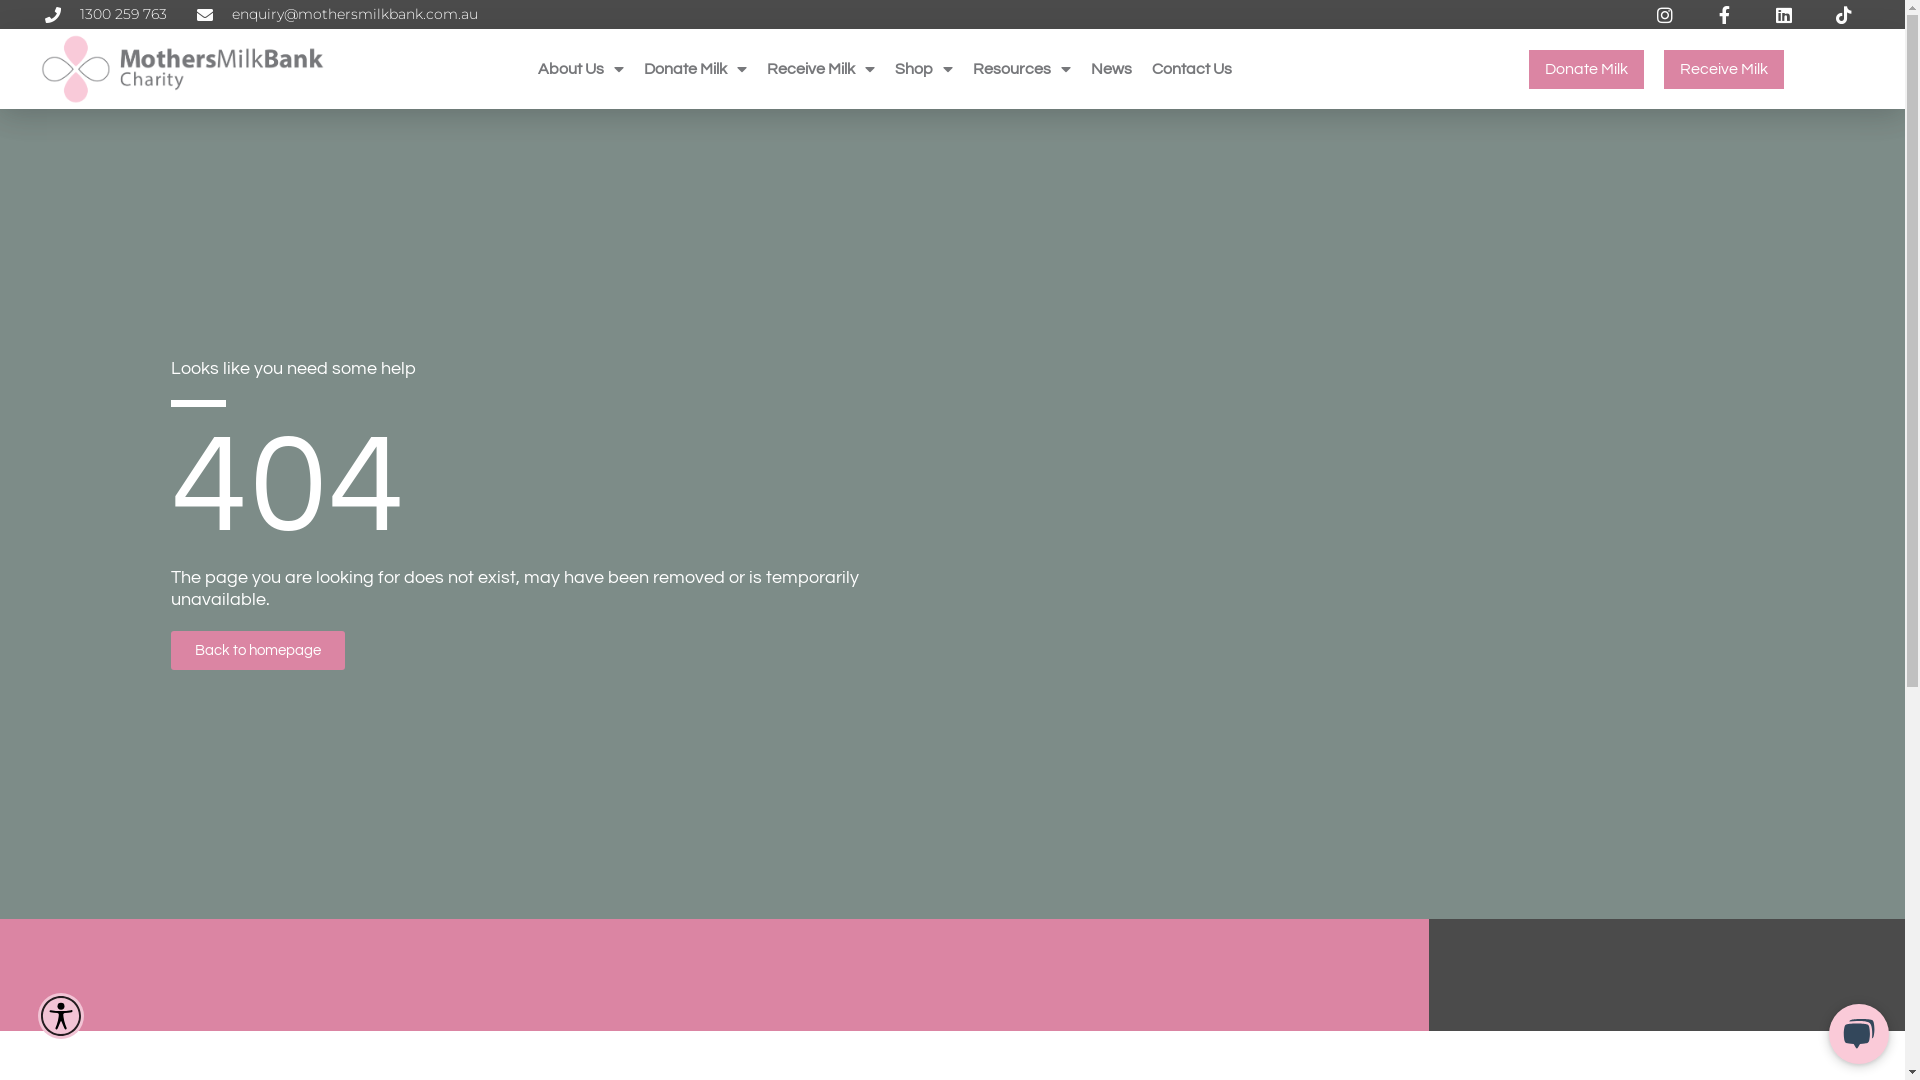 The width and height of the screenshot is (1920, 1080). What do you see at coordinates (581, 69) in the screenshot?
I see `About Us` at bounding box center [581, 69].